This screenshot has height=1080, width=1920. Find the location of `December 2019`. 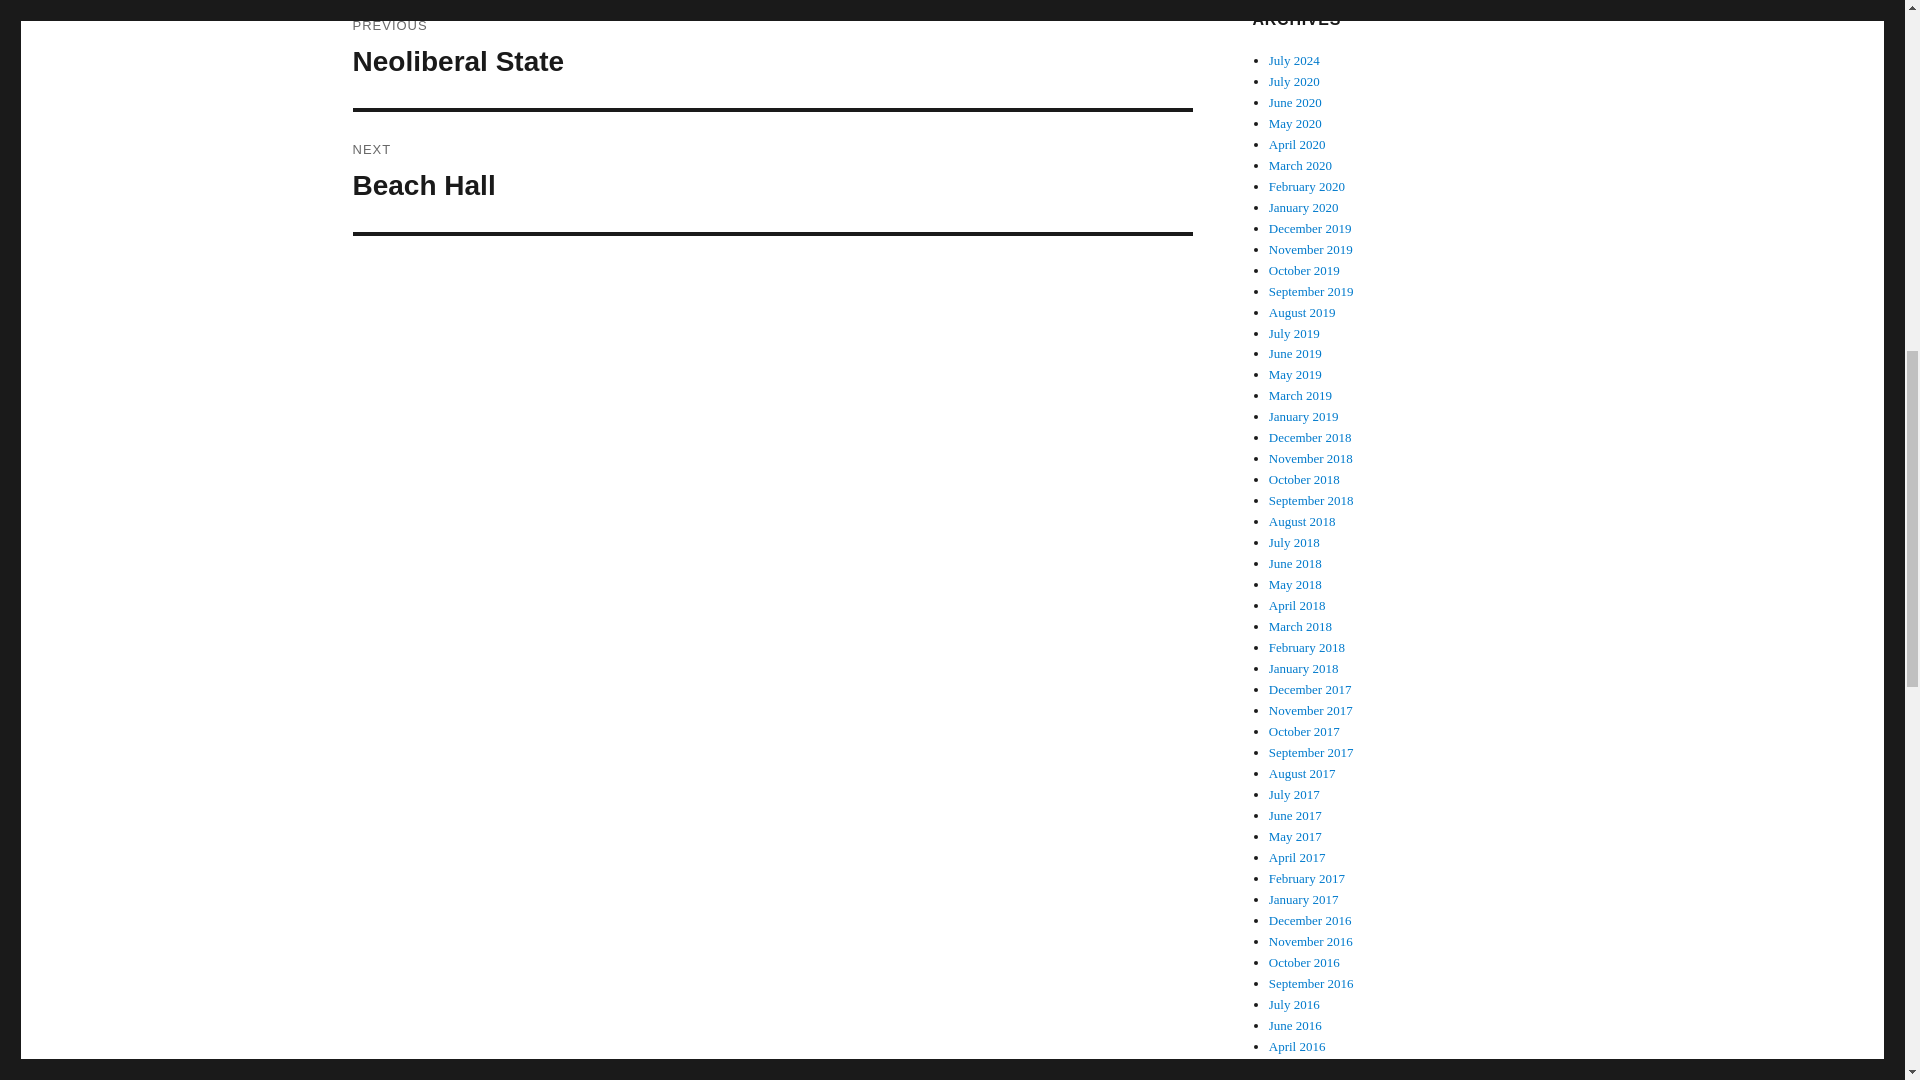

December 2019 is located at coordinates (772, 54).